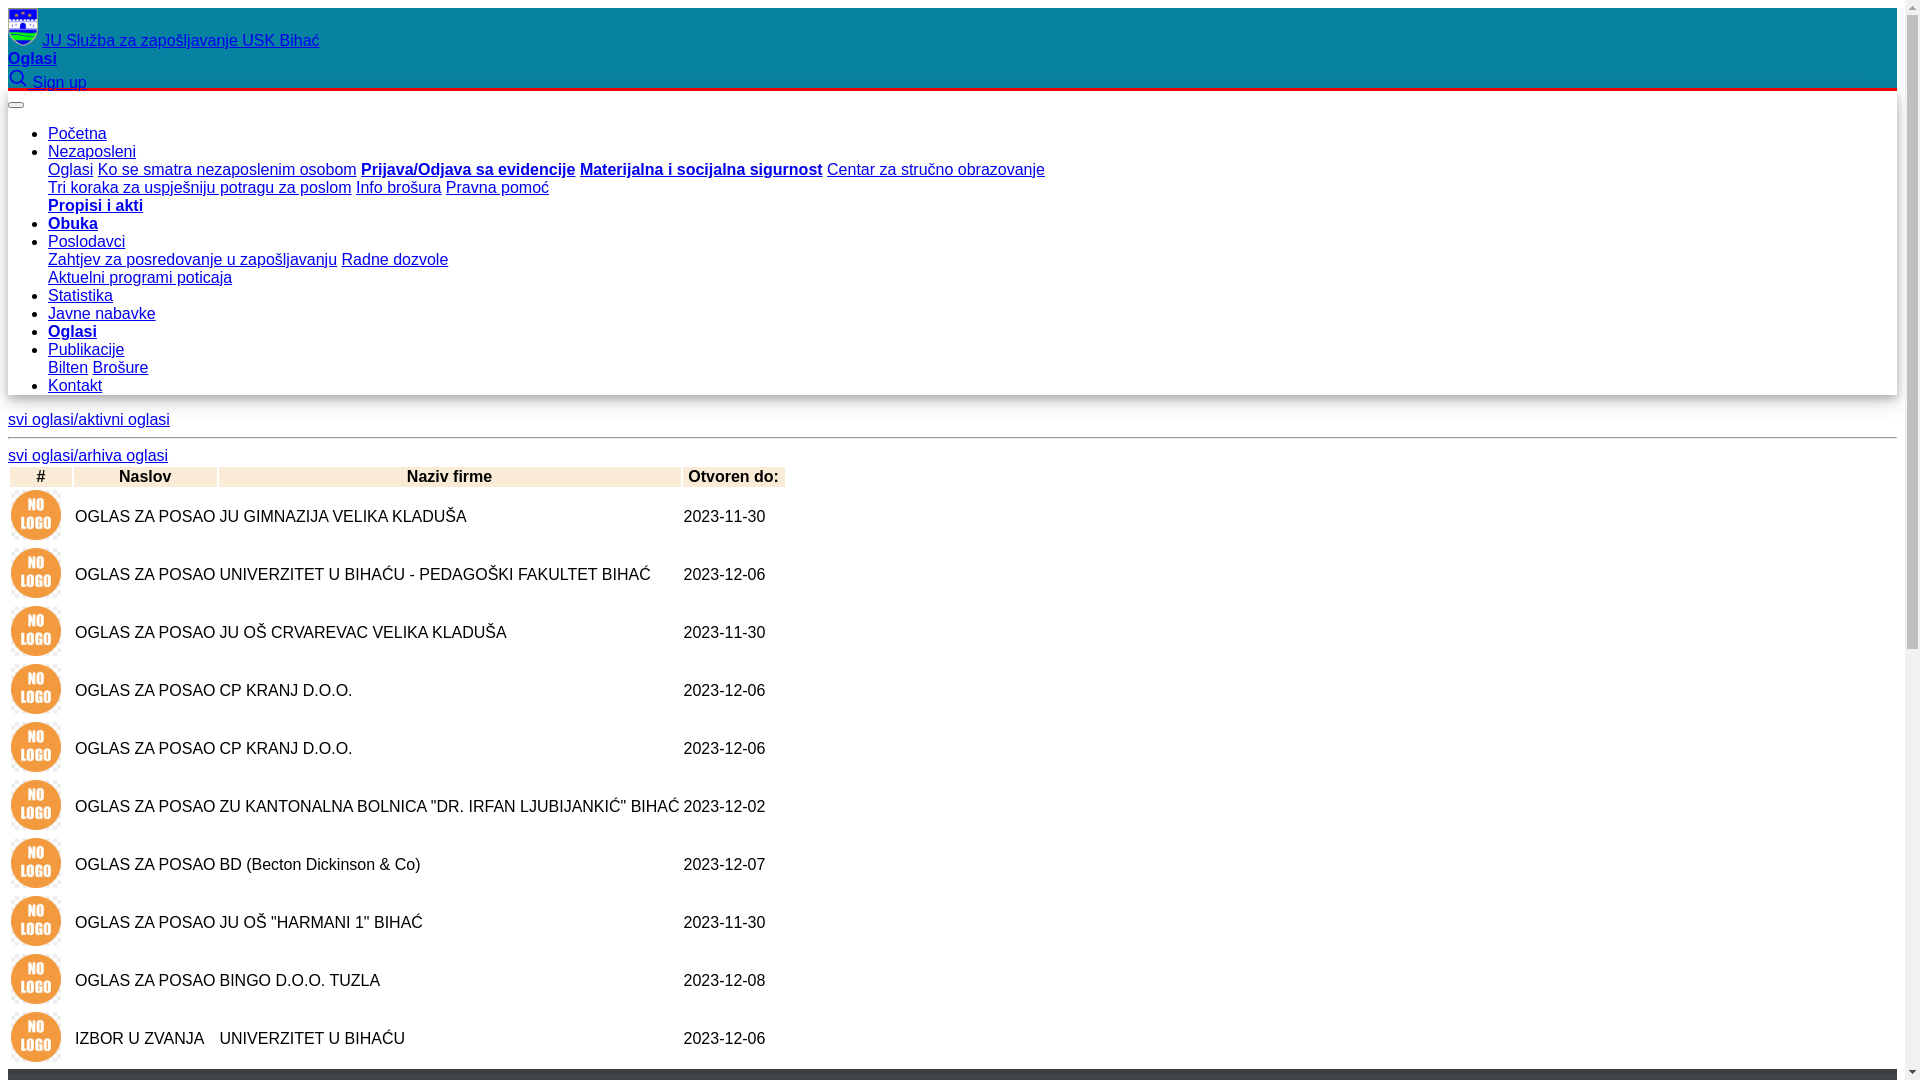 The height and width of the screenshot is (1080, 1920). I want to click on OGLAS ZA POSAO CP KRANJ D.O.O. 2023-12-06, so click(398, 691).